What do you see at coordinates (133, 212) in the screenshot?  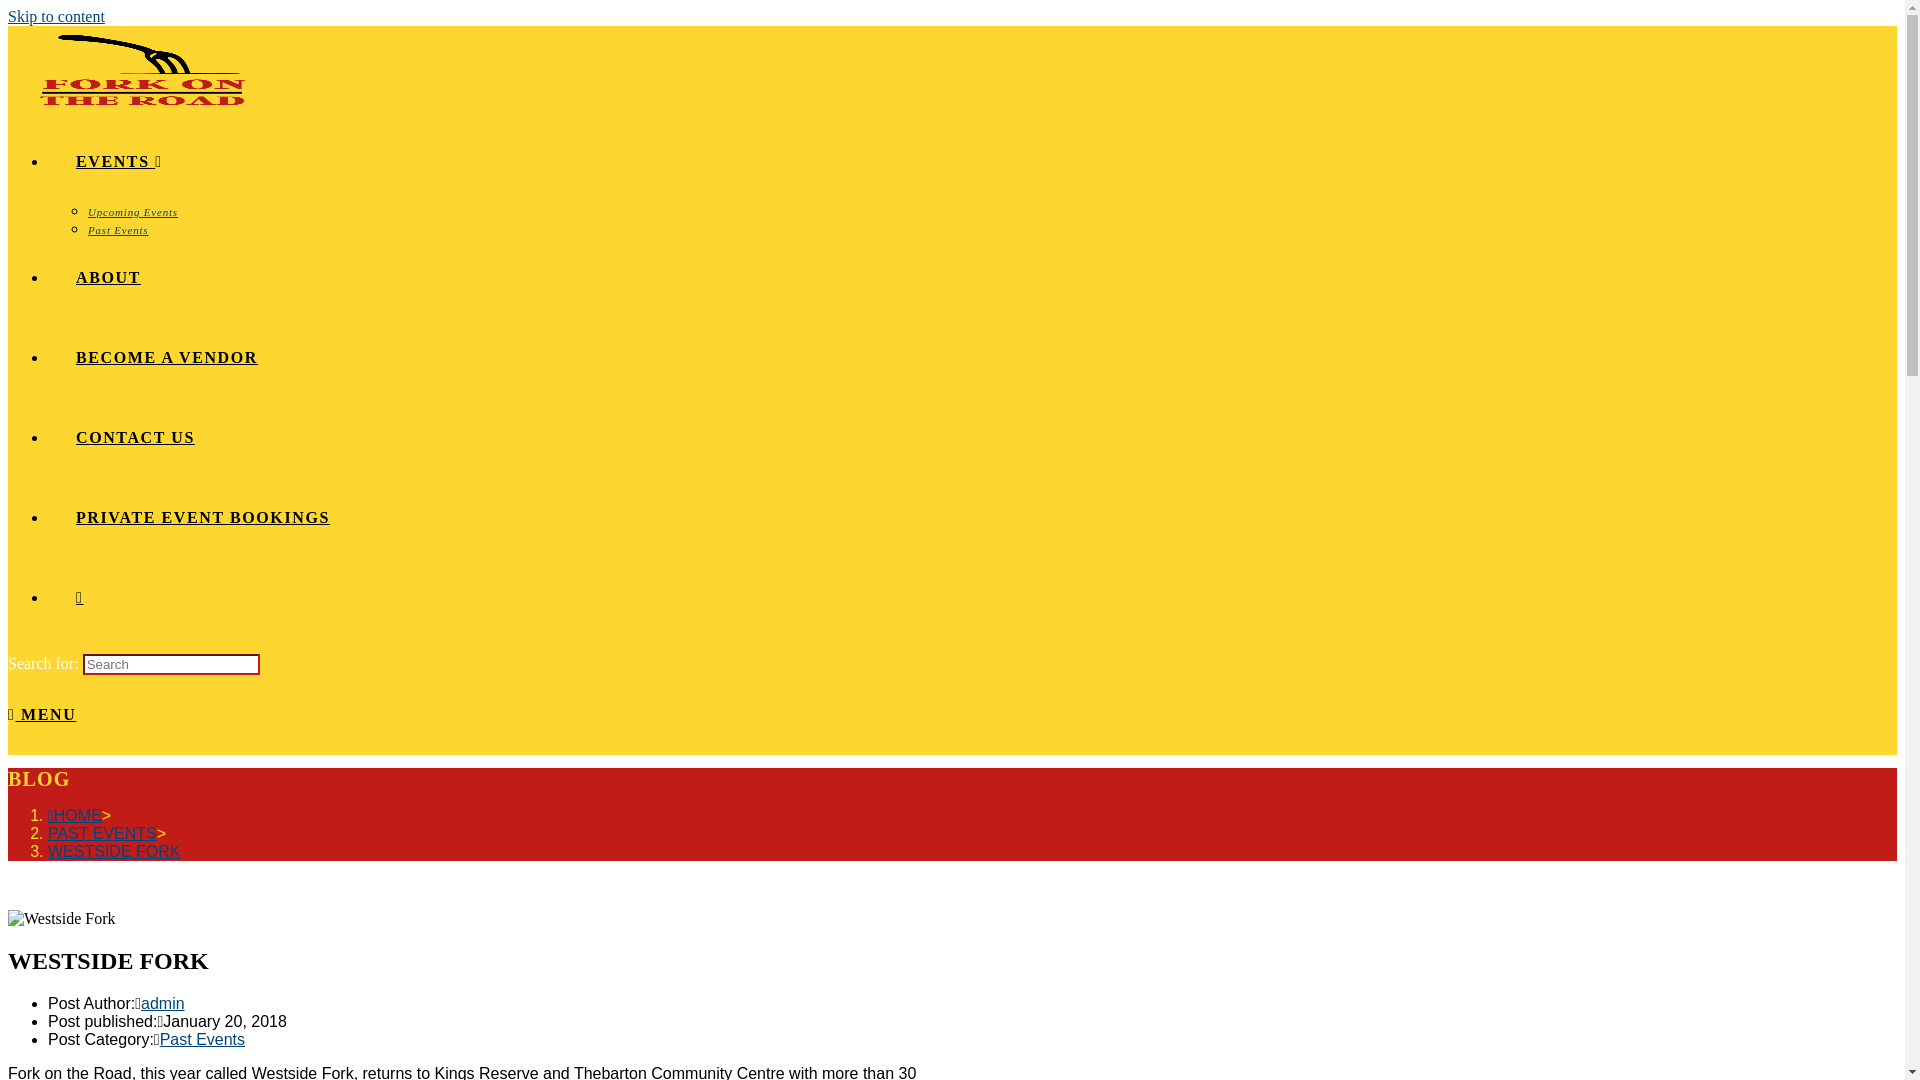 I see `Upcoming Events` at bounding box center [133, 212].